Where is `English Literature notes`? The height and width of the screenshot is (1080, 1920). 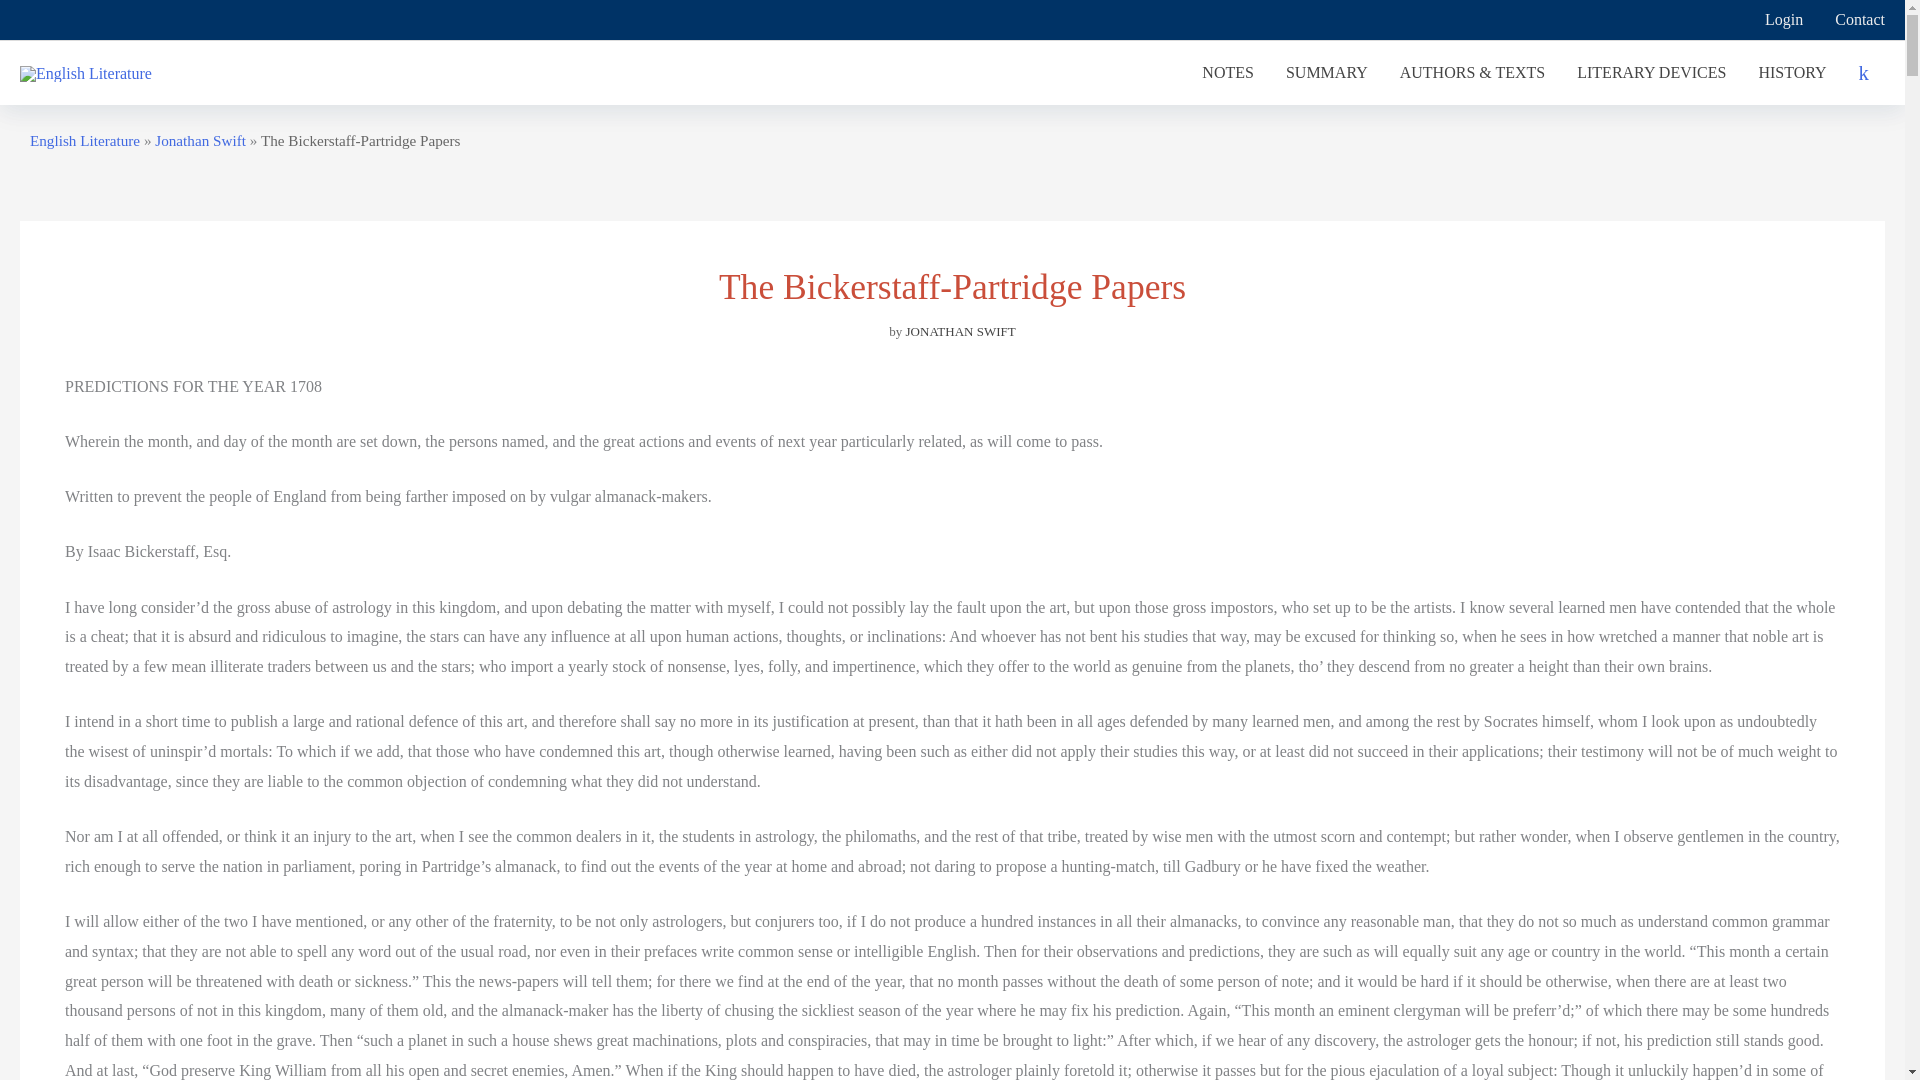
English Literature notes is located at coordinates (1228, 72).